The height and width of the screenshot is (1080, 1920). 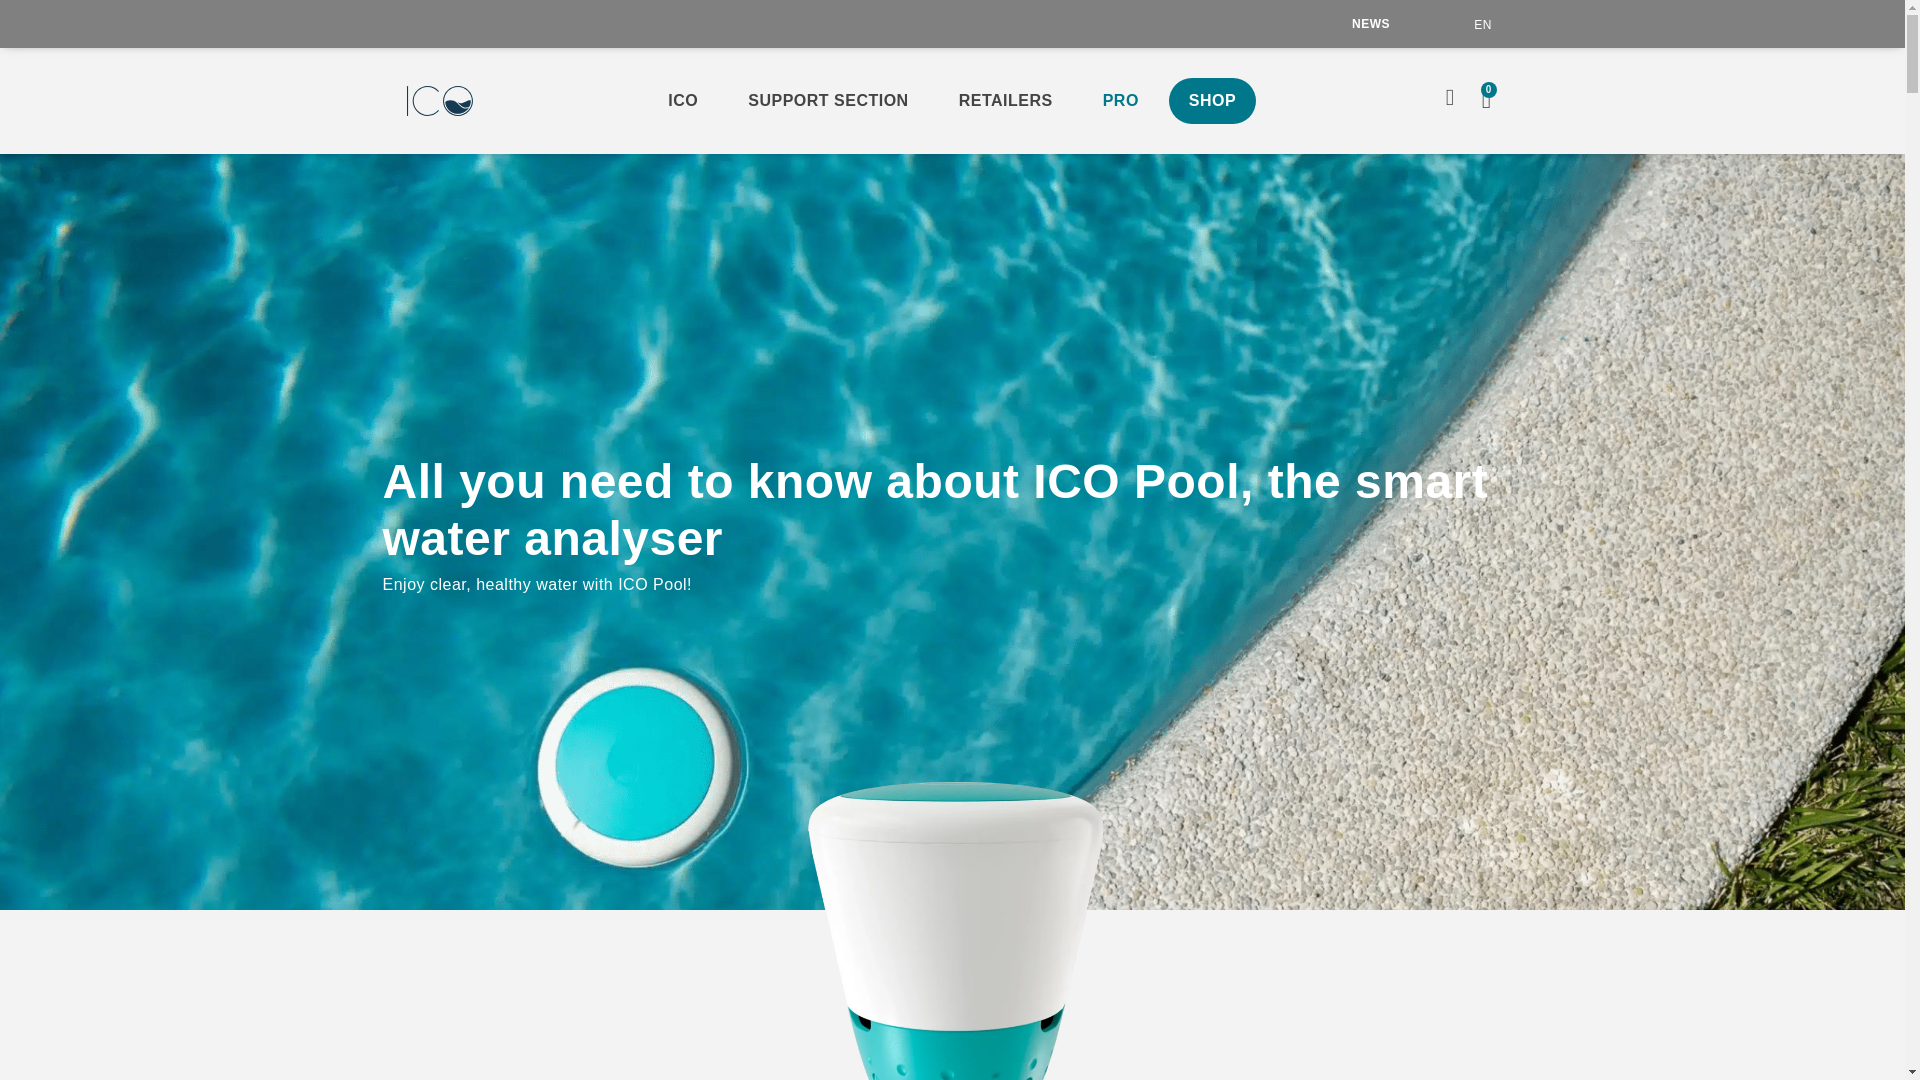 I want to click on NEWS, so click(x=1370, y=24).